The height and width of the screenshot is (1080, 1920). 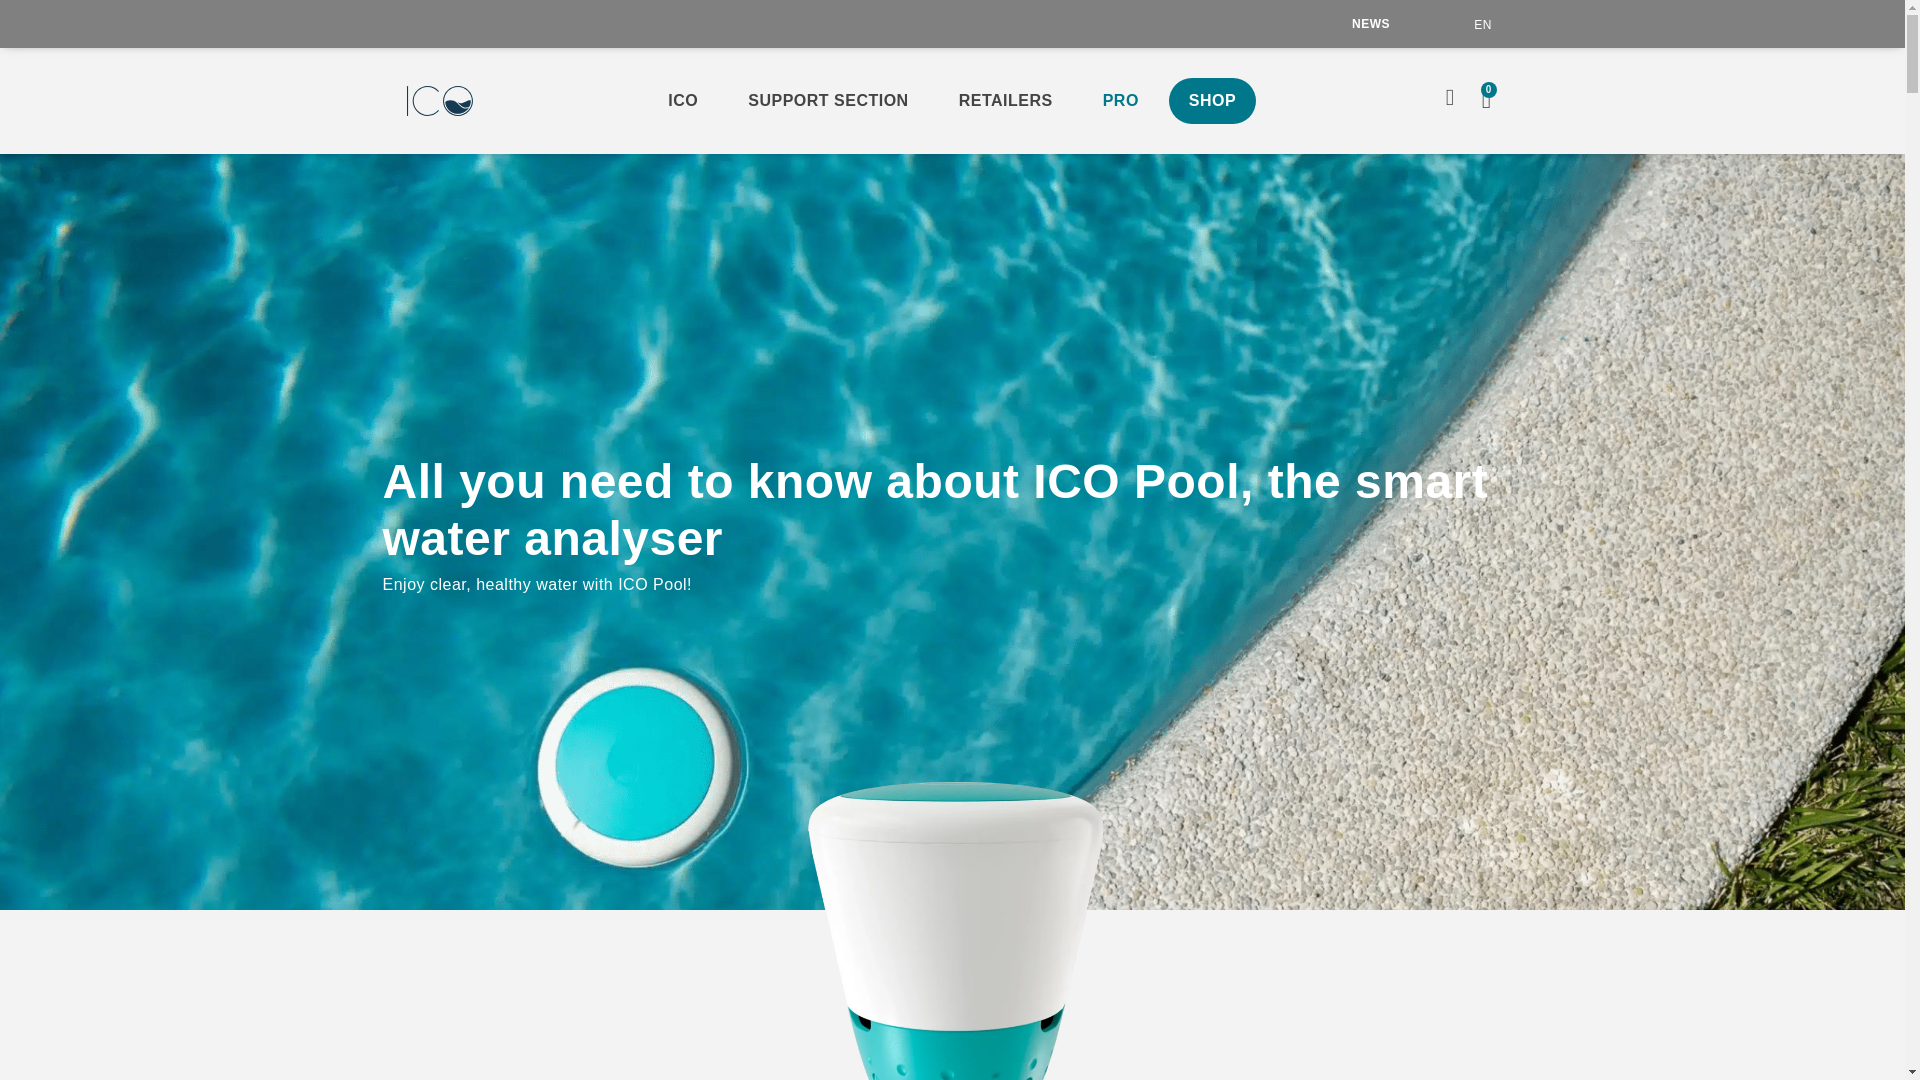 I want to click on NEWS, so click(x=1370, y=24).